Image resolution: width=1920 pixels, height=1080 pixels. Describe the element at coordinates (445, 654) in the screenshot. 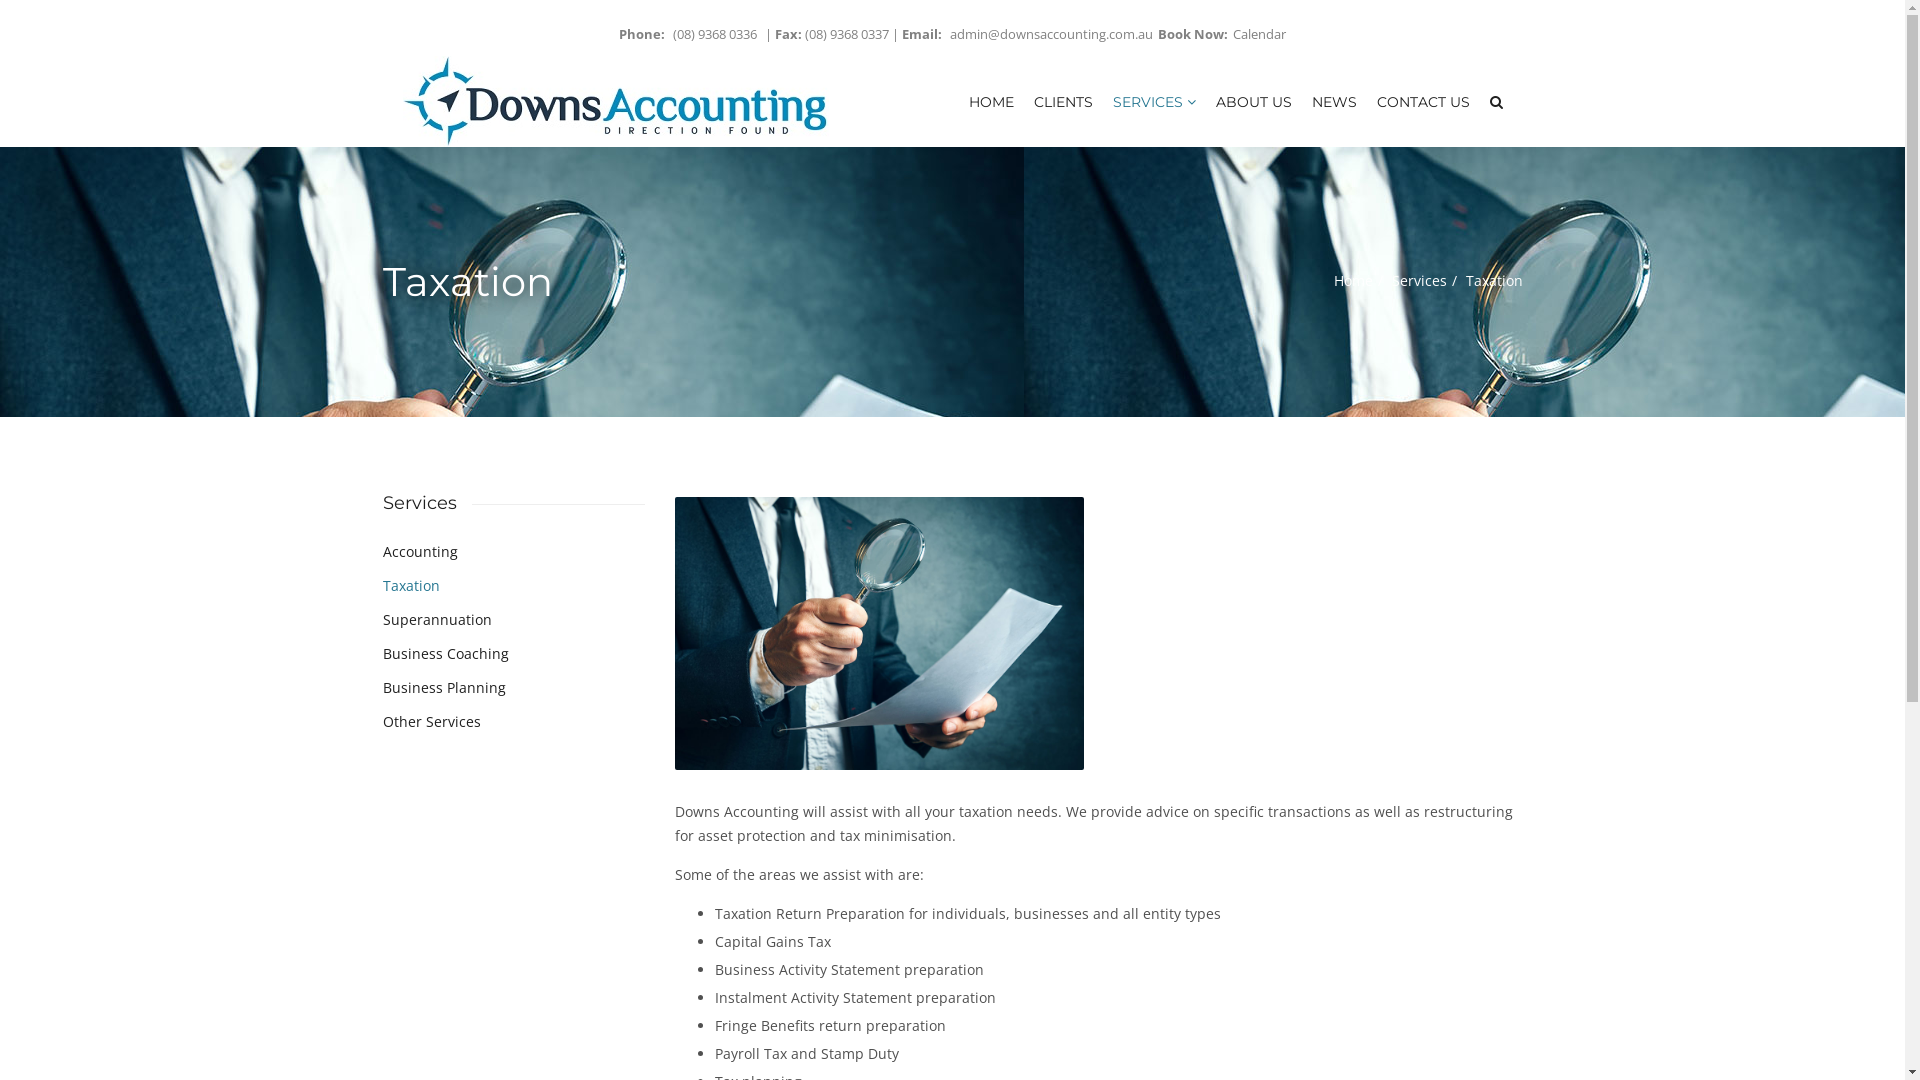

I see `Business Coaching` at that location.